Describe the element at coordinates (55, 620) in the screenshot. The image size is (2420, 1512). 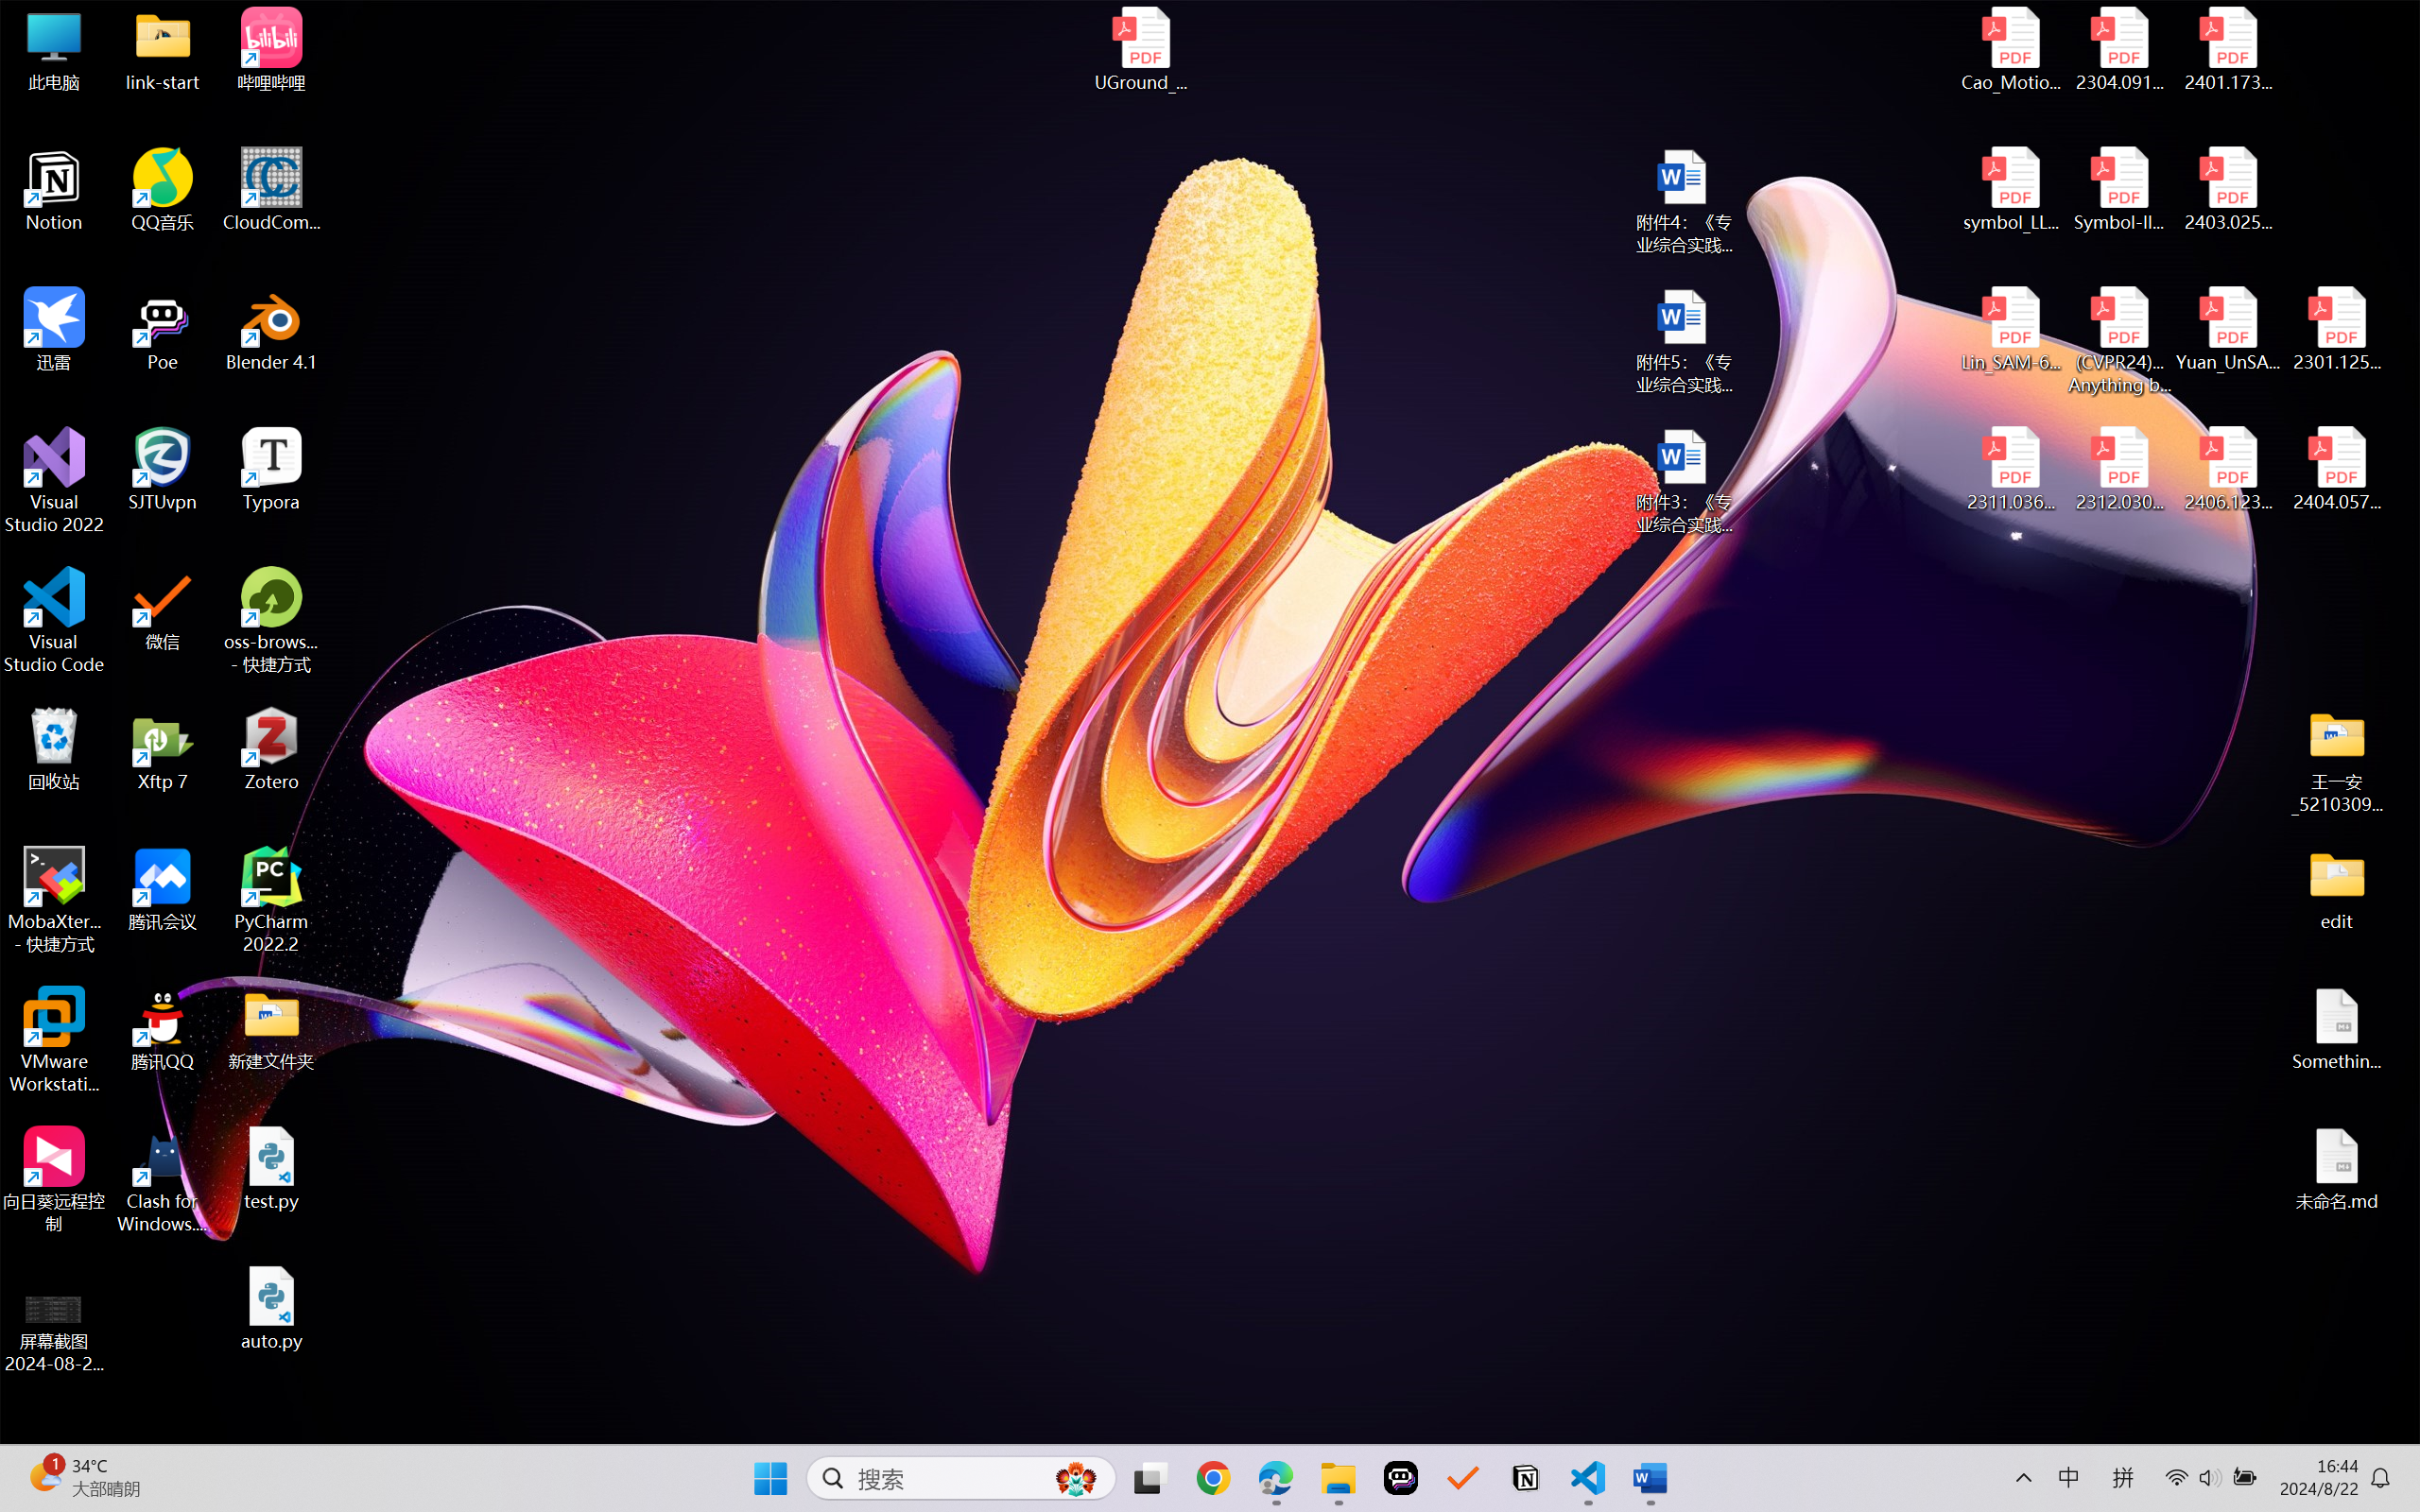
I see `Visual Studio Code` at that location.